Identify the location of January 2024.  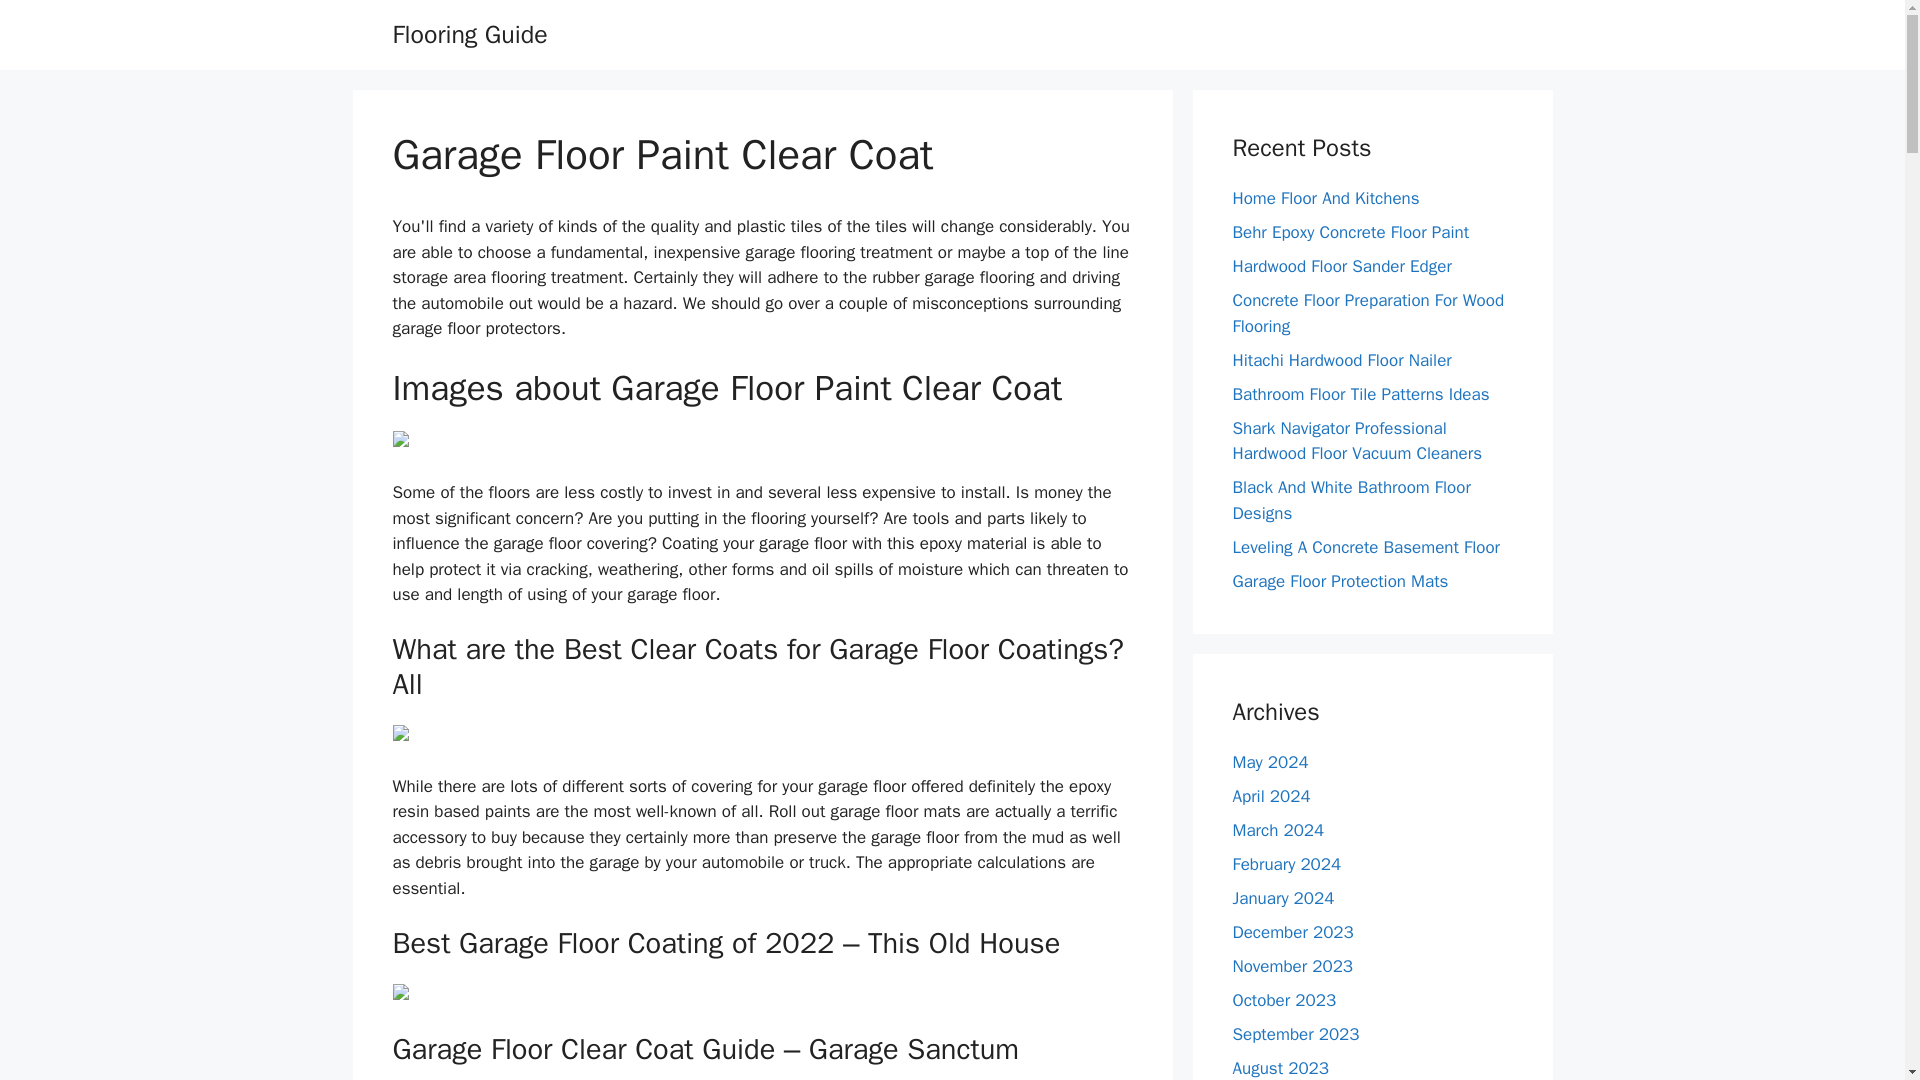
(1283, 898).